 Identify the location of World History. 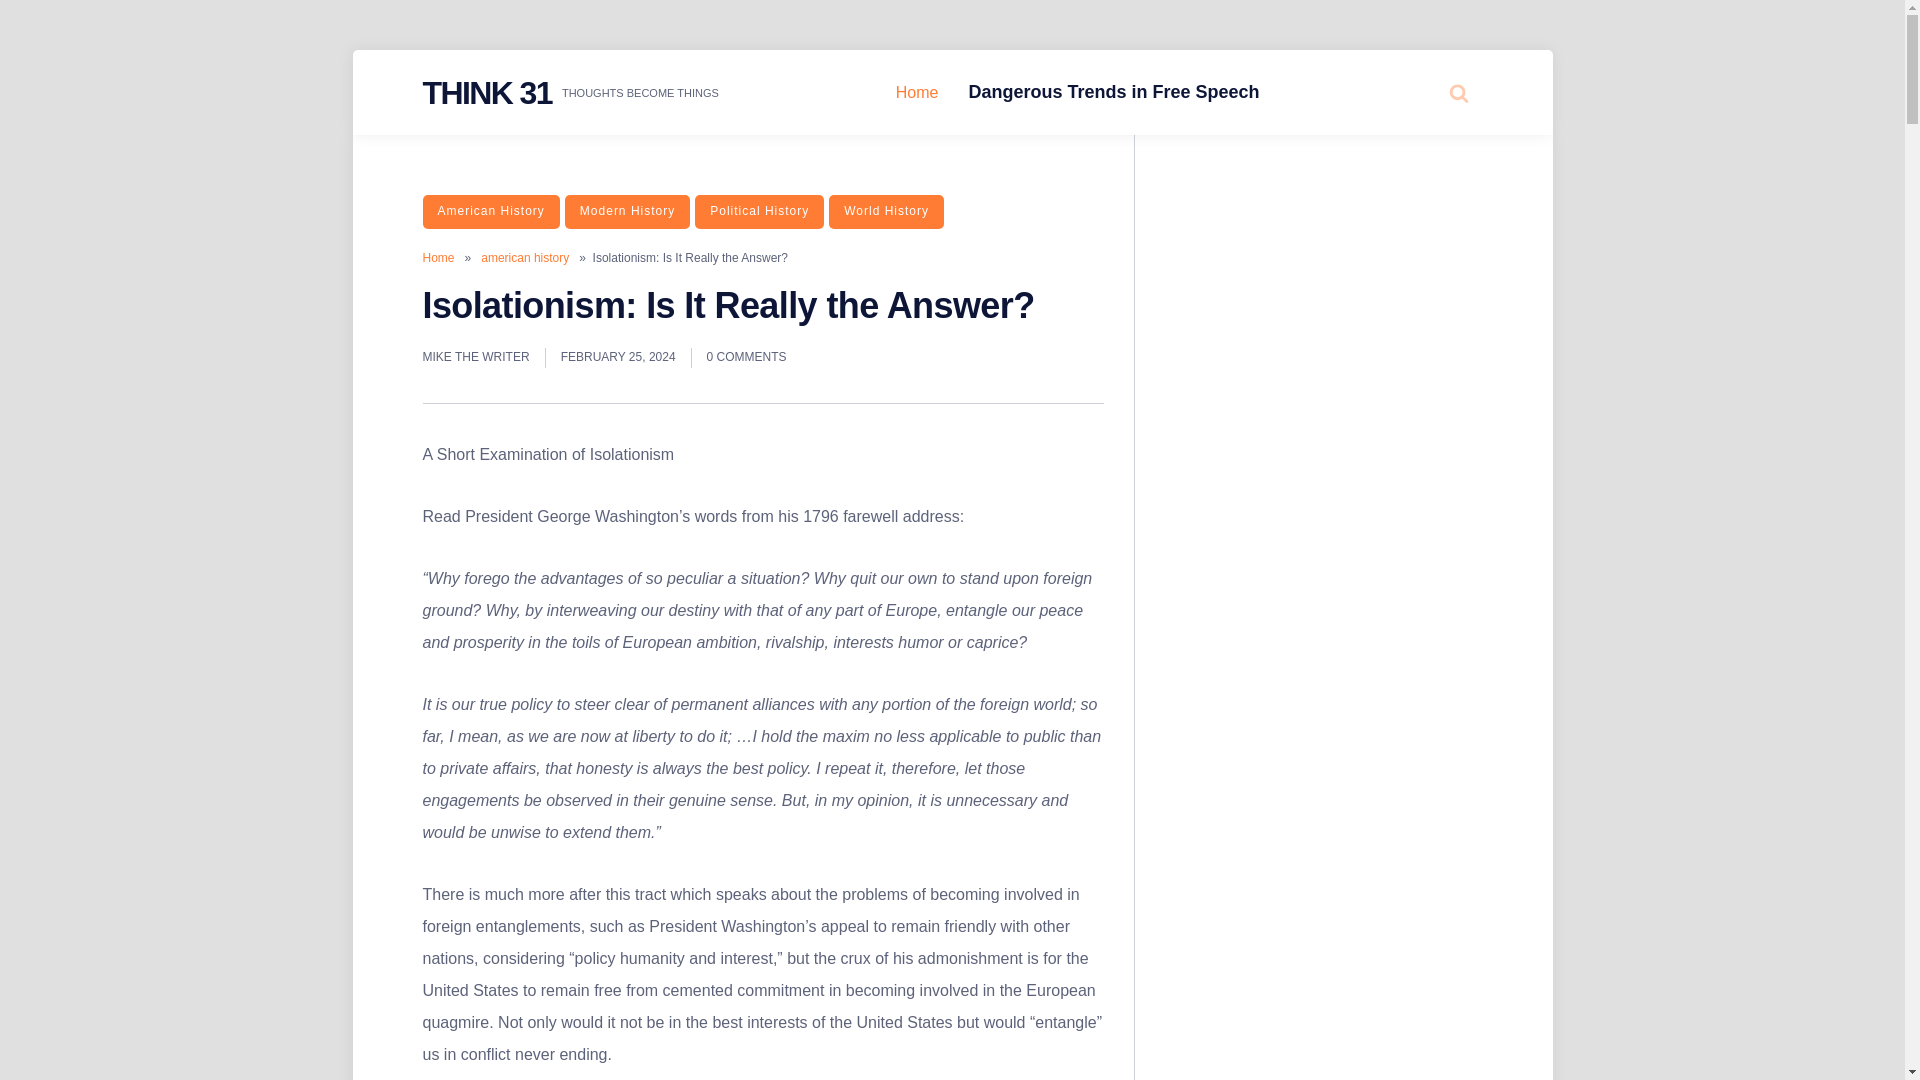
(886, 212).